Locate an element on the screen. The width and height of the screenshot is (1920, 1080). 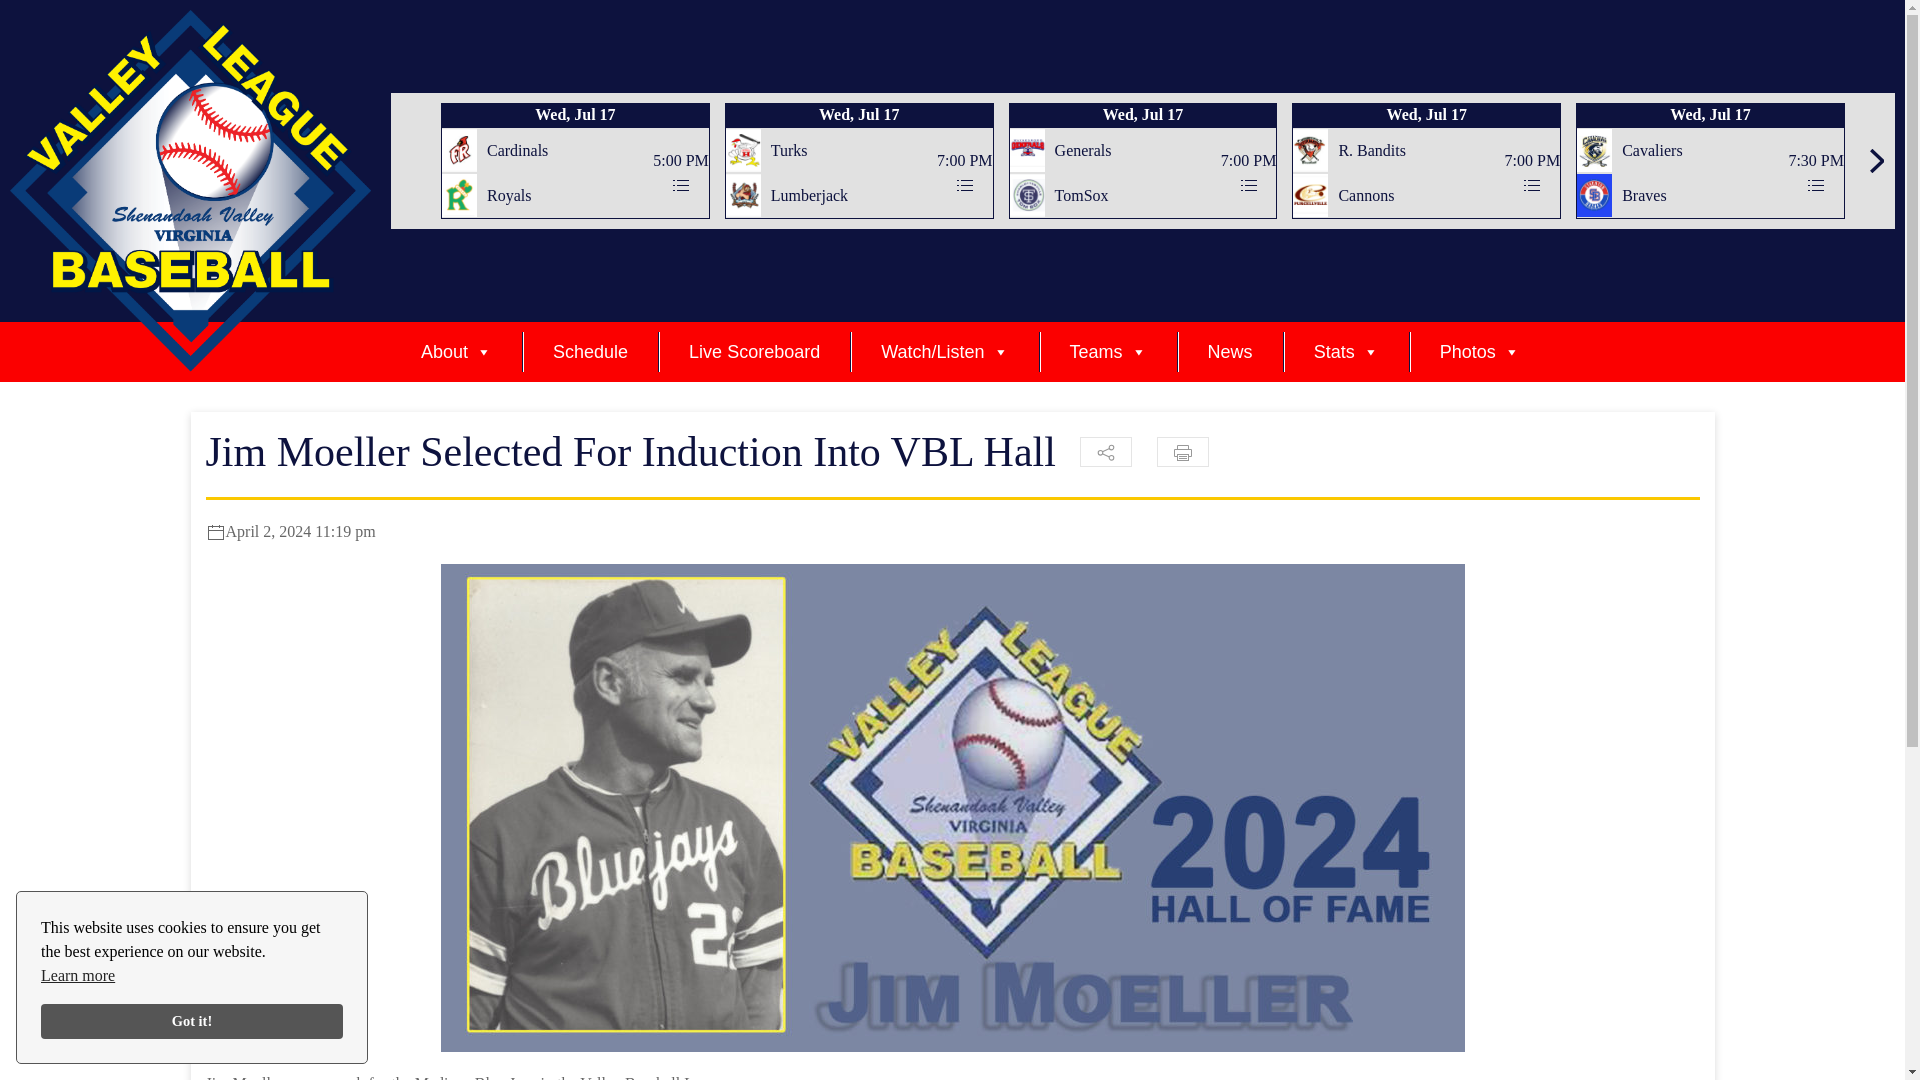
Got it! is located at coordinates (192, 1022).